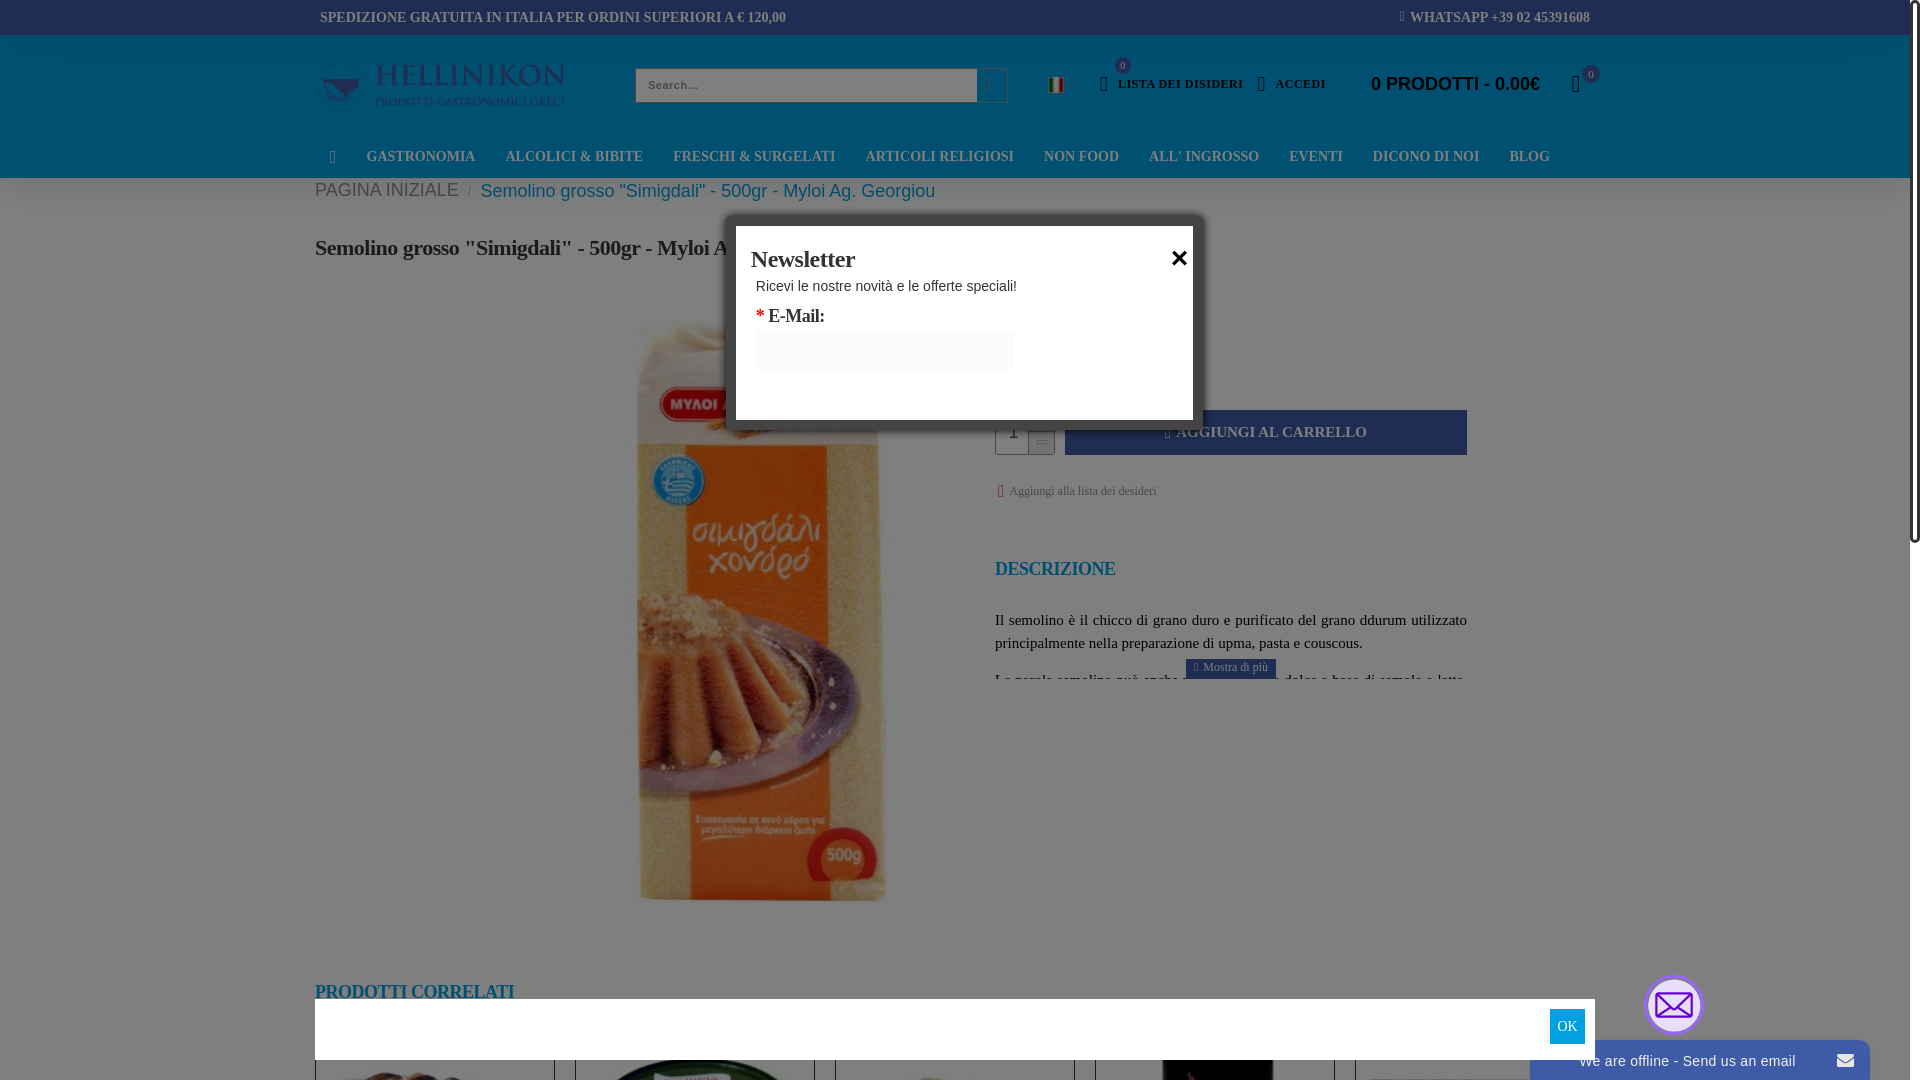 The height and width of the screenshot is (1080, 1920). I want to click on 1, so click(1025, 432).